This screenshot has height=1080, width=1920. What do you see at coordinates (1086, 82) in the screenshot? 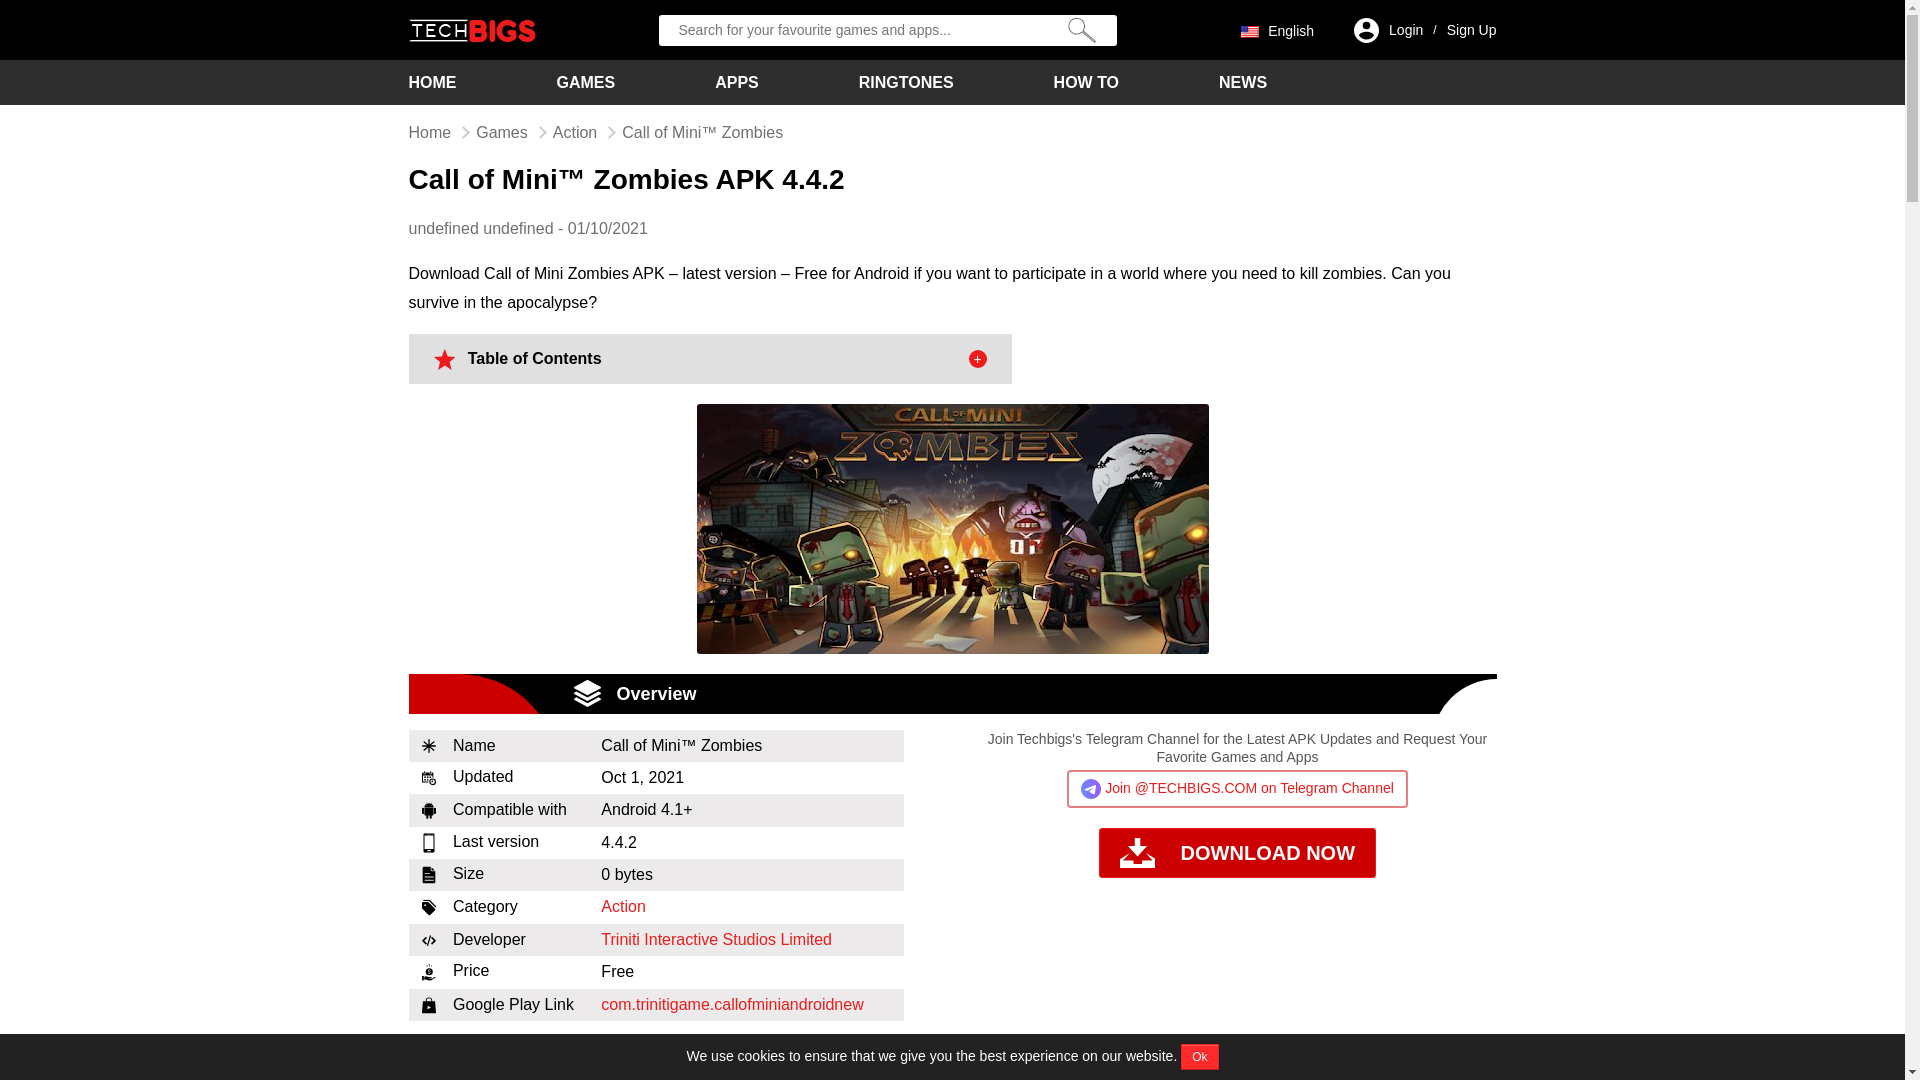
I see `How To` at bounding box center [1086, 82].